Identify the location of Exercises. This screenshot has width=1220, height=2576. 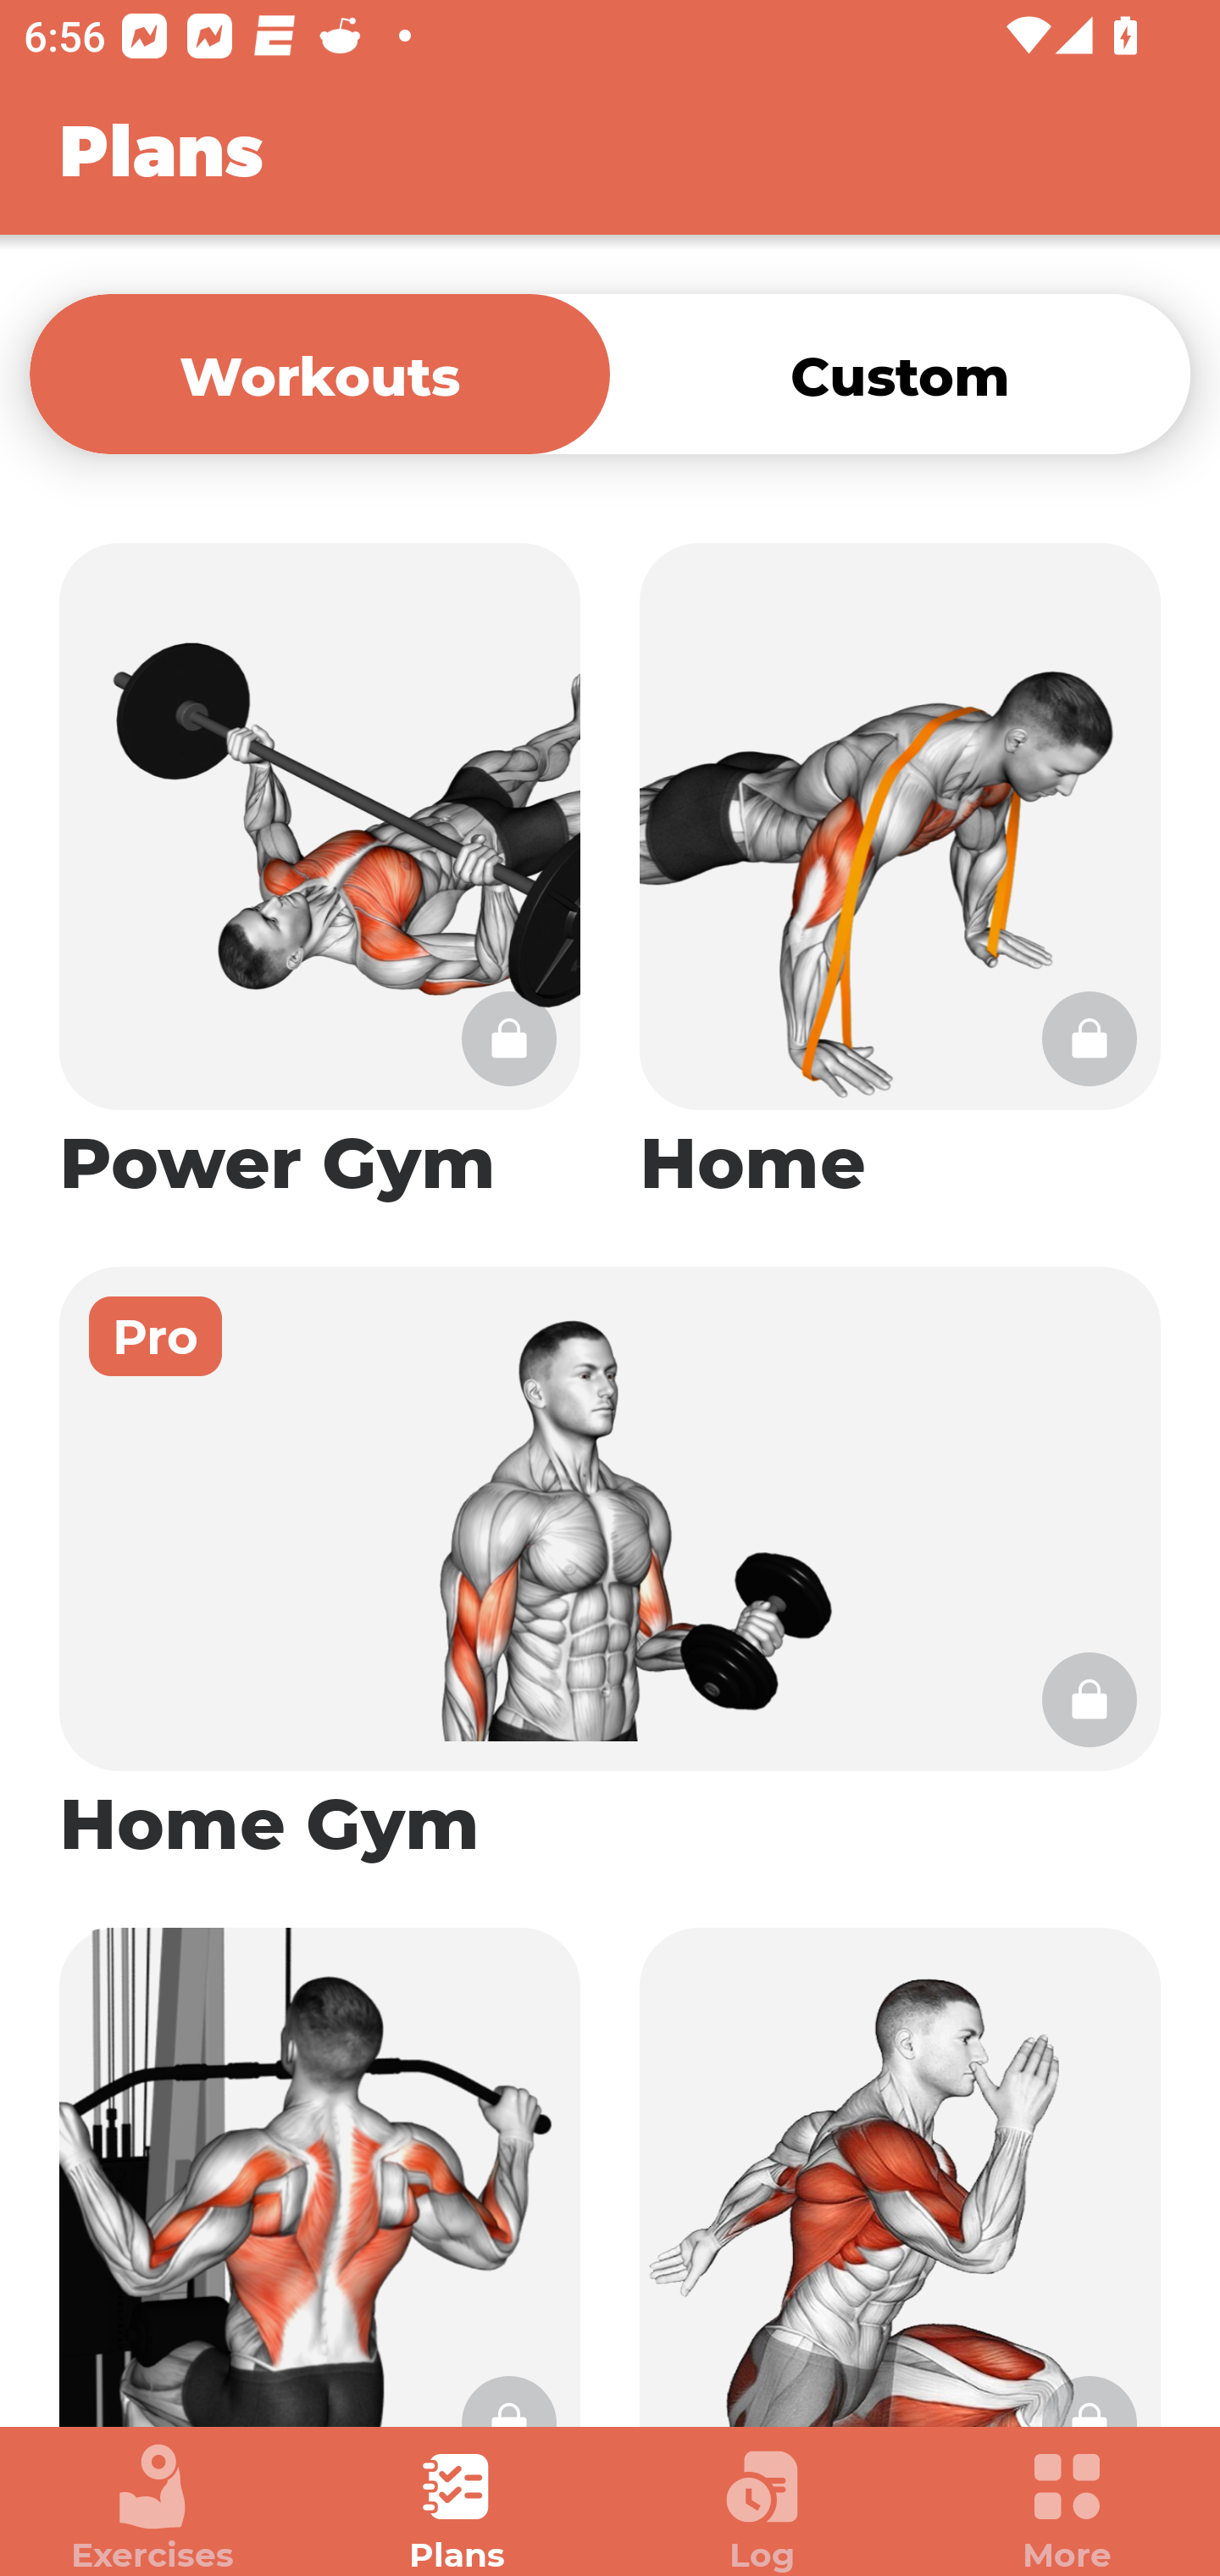
(152, 2508).